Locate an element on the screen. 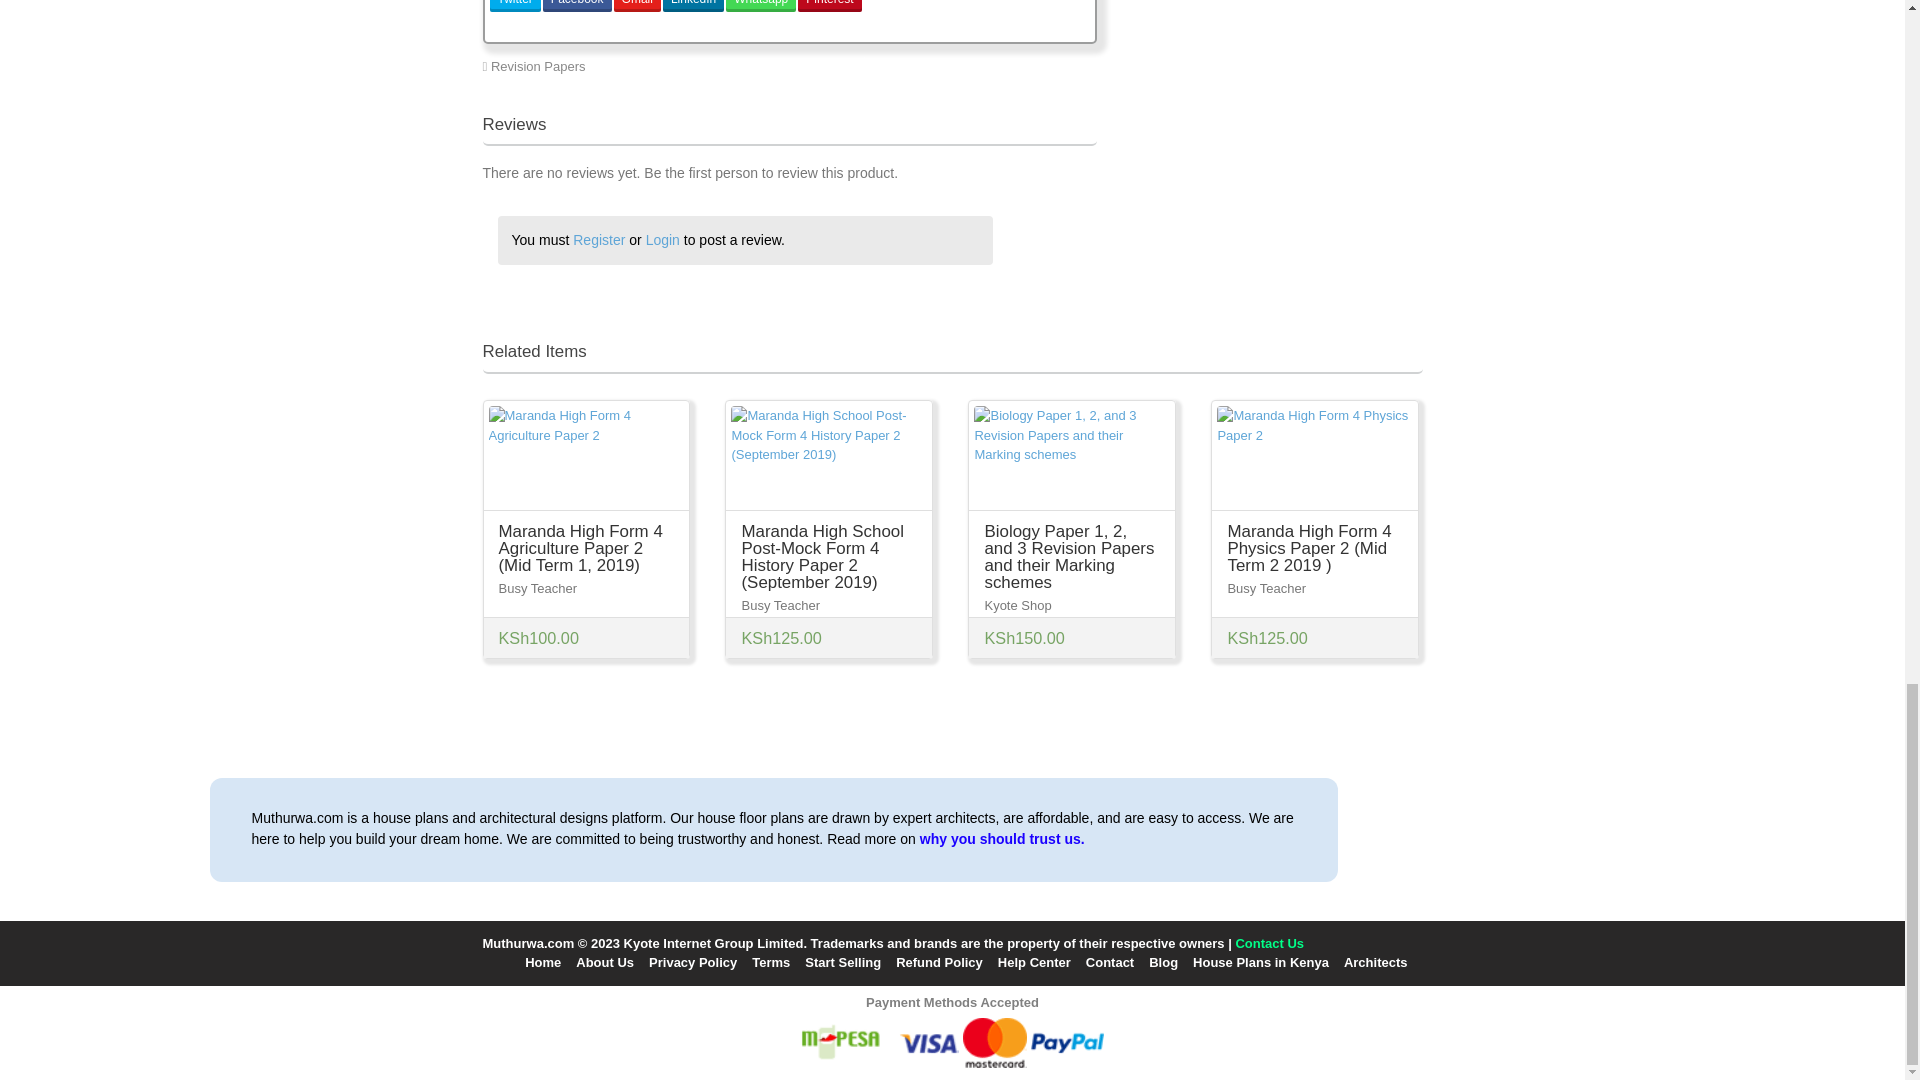 This screenshot has height=1080, width=1920. Maranda Mid-Term 2 Past Papers 2021 is located at coordinates (975, 66).